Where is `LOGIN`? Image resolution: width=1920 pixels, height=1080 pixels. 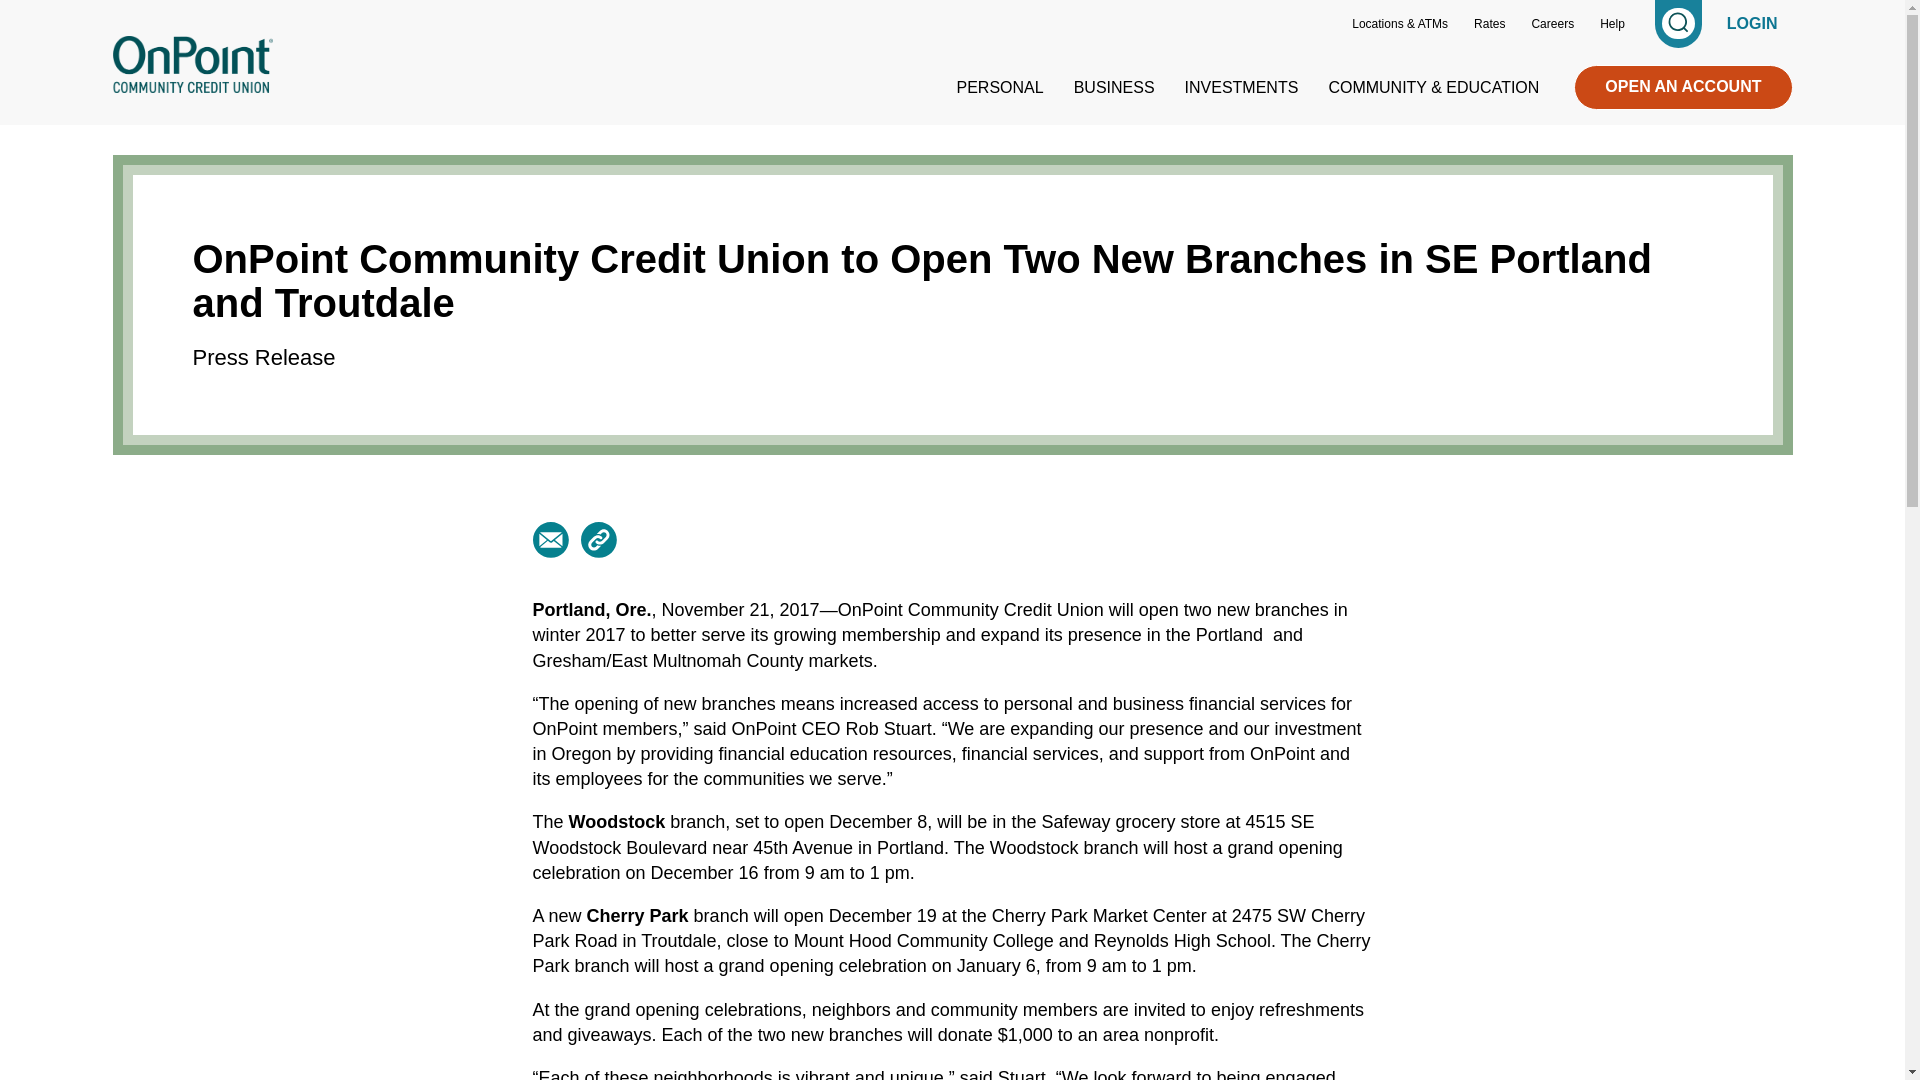
LOGIN is located at coordinates (1752, 24).